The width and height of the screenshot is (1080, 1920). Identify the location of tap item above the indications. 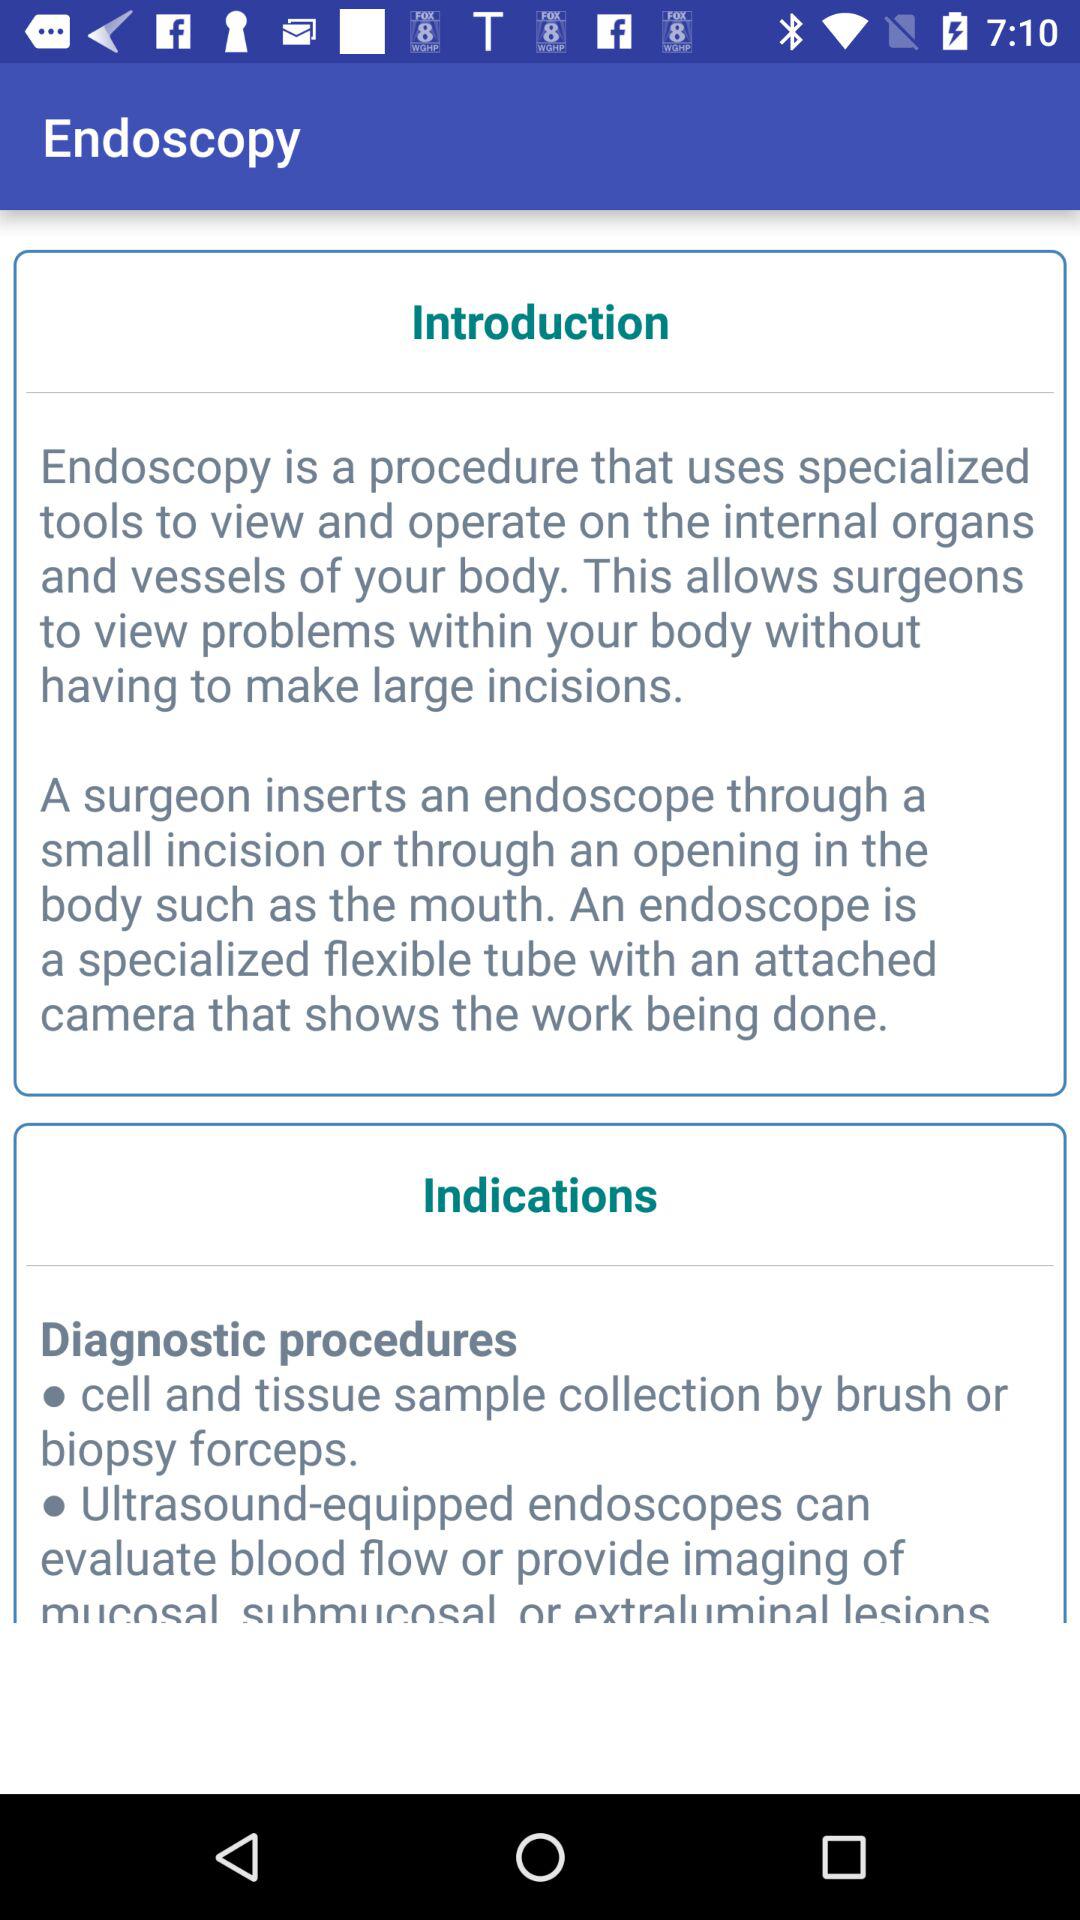
(540, 738).